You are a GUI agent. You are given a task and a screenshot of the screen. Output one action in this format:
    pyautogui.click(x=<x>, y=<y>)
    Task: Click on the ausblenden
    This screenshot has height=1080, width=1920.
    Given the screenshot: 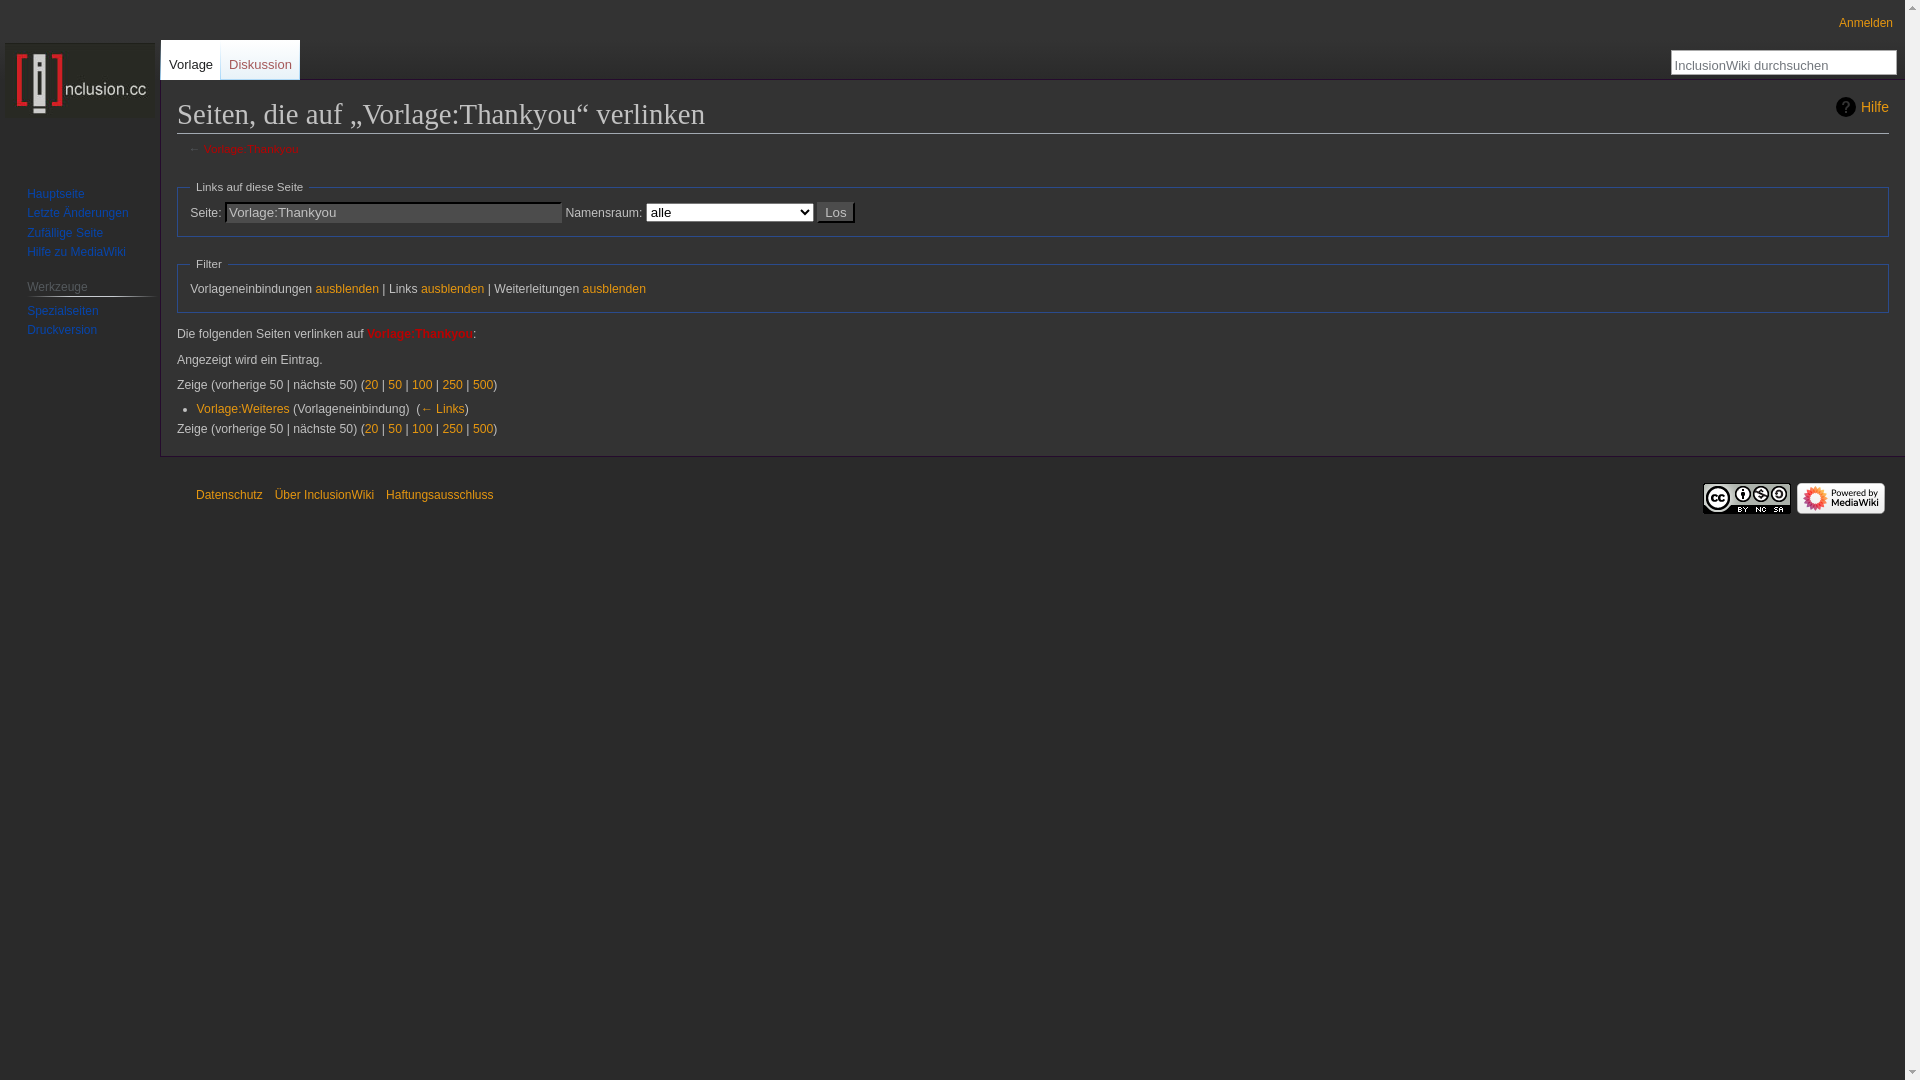 What is the action you would take?
    pyautogui.click(x=614, y=289)
    